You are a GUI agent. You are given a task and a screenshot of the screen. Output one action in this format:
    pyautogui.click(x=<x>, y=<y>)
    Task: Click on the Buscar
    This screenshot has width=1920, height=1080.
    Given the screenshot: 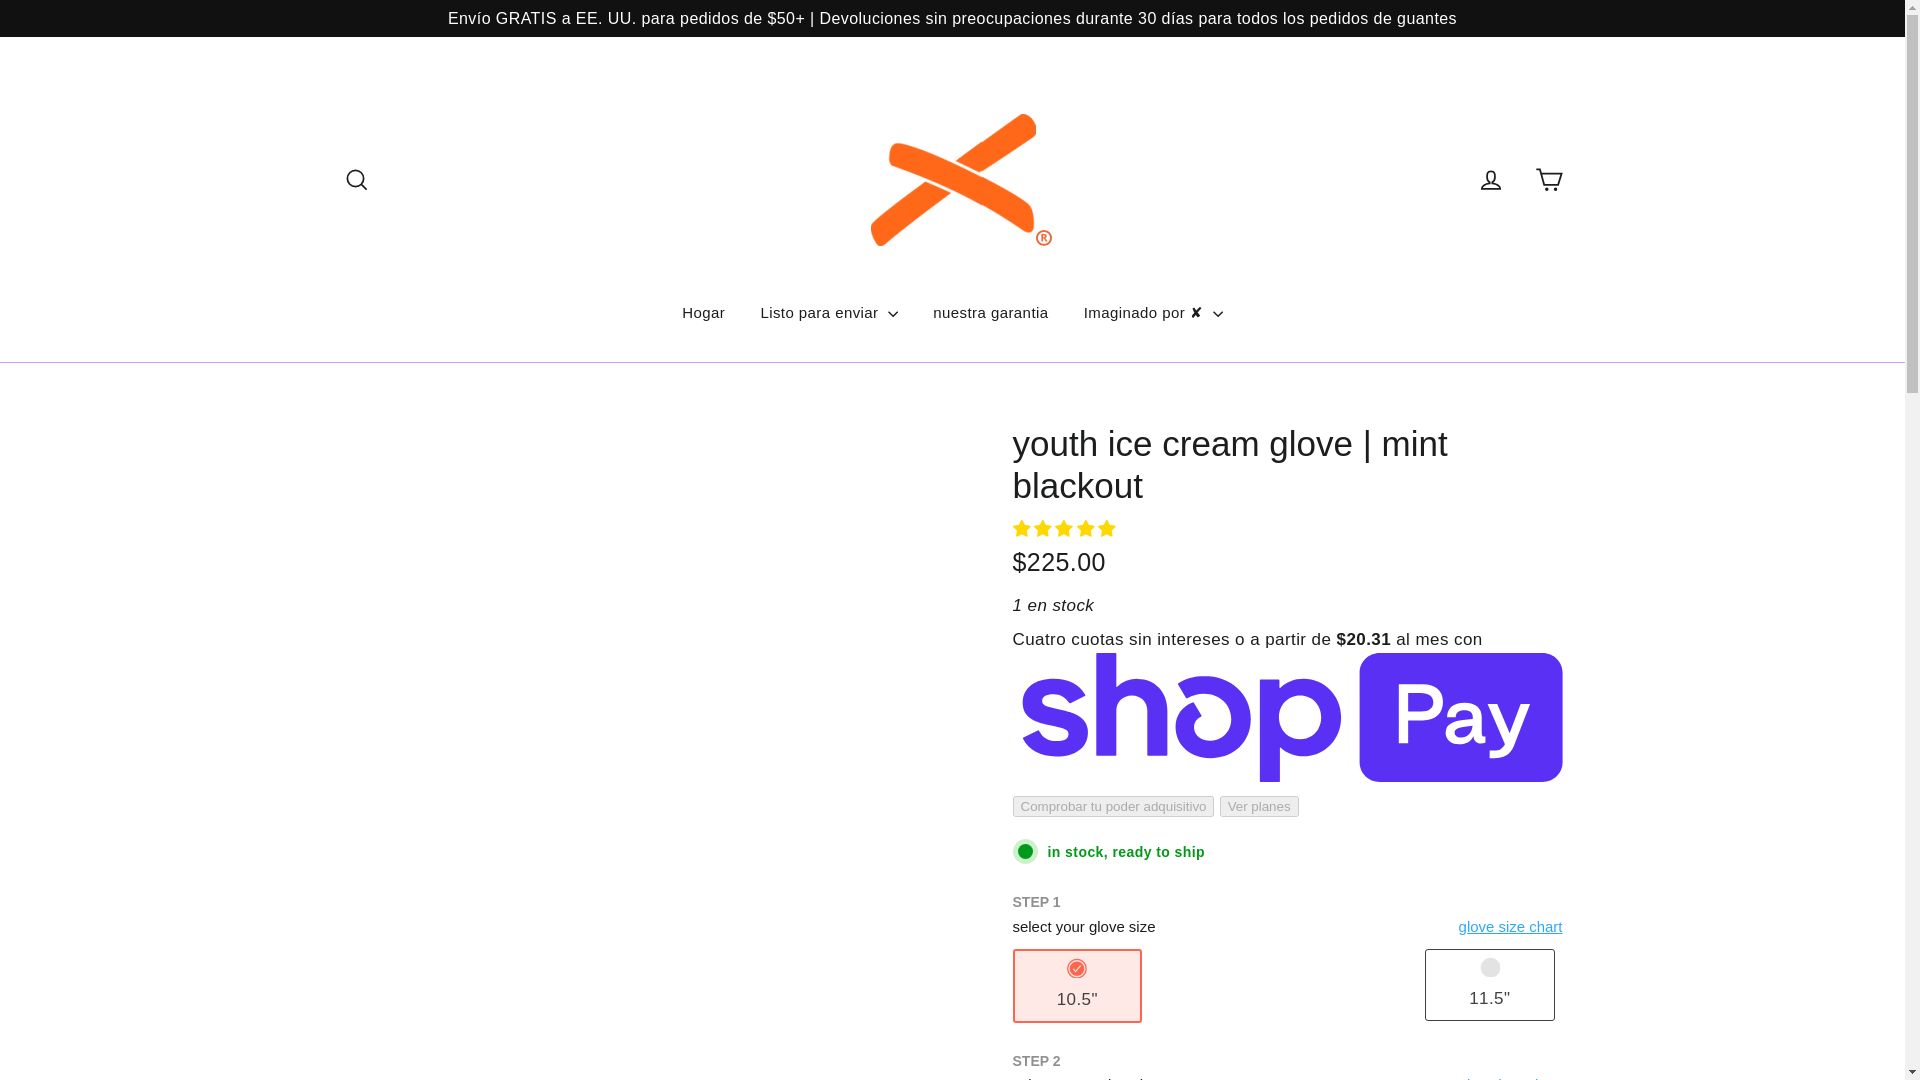 What is the action you would take?
    pyautogui.click(x=356, y=178)
    